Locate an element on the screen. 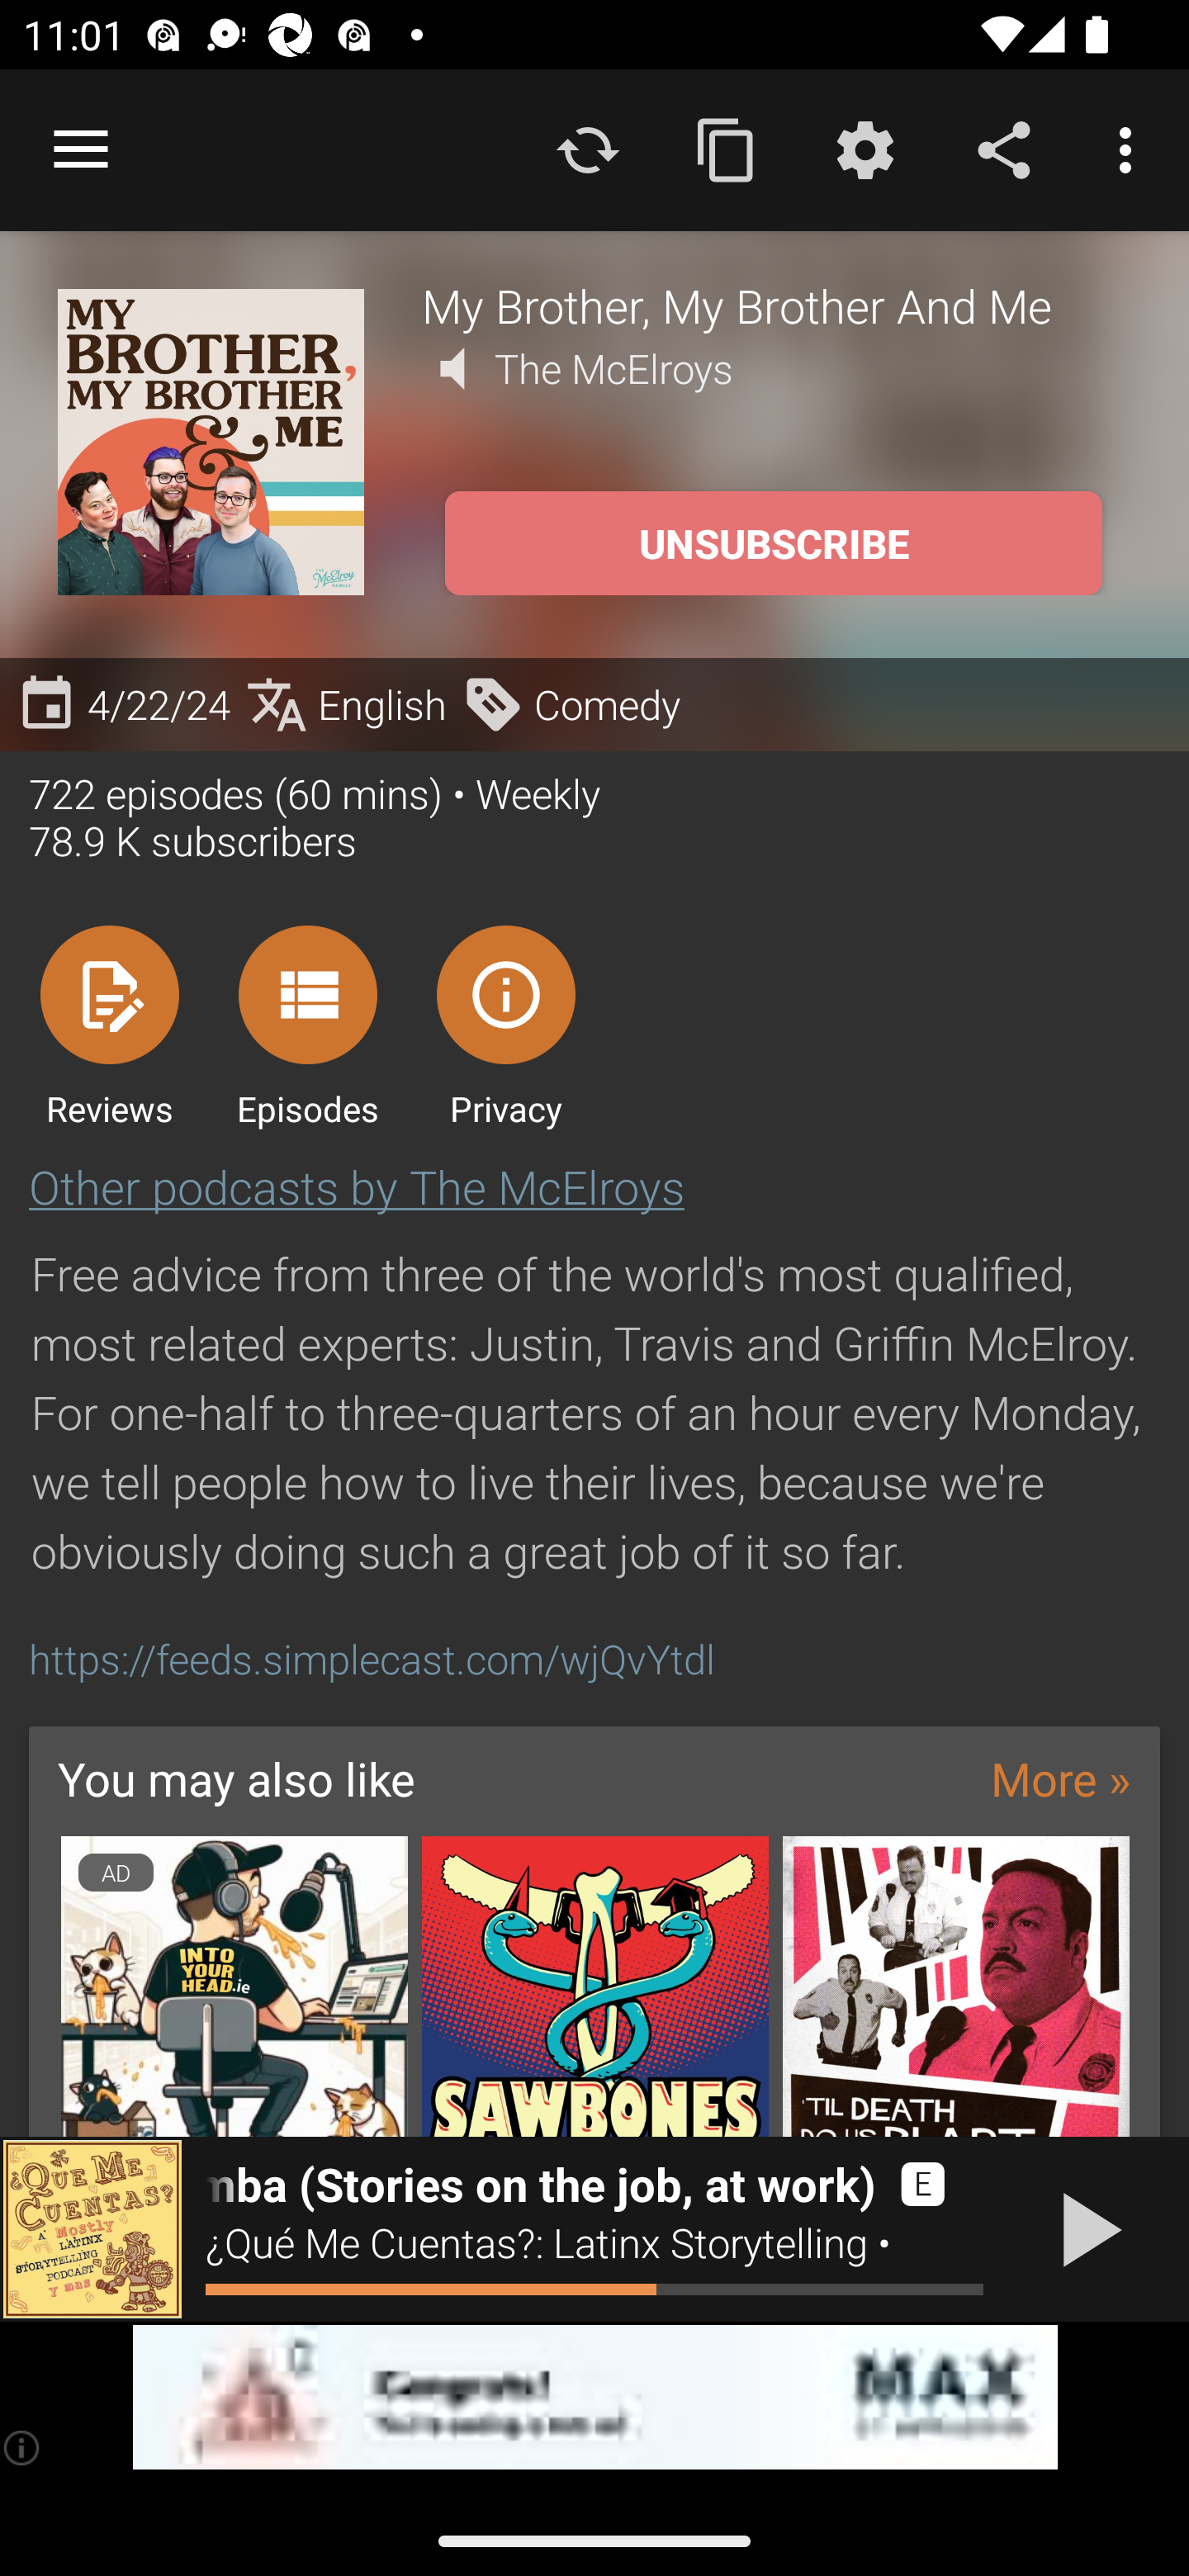  Share the podcast is located at coordinates (1004, 149).